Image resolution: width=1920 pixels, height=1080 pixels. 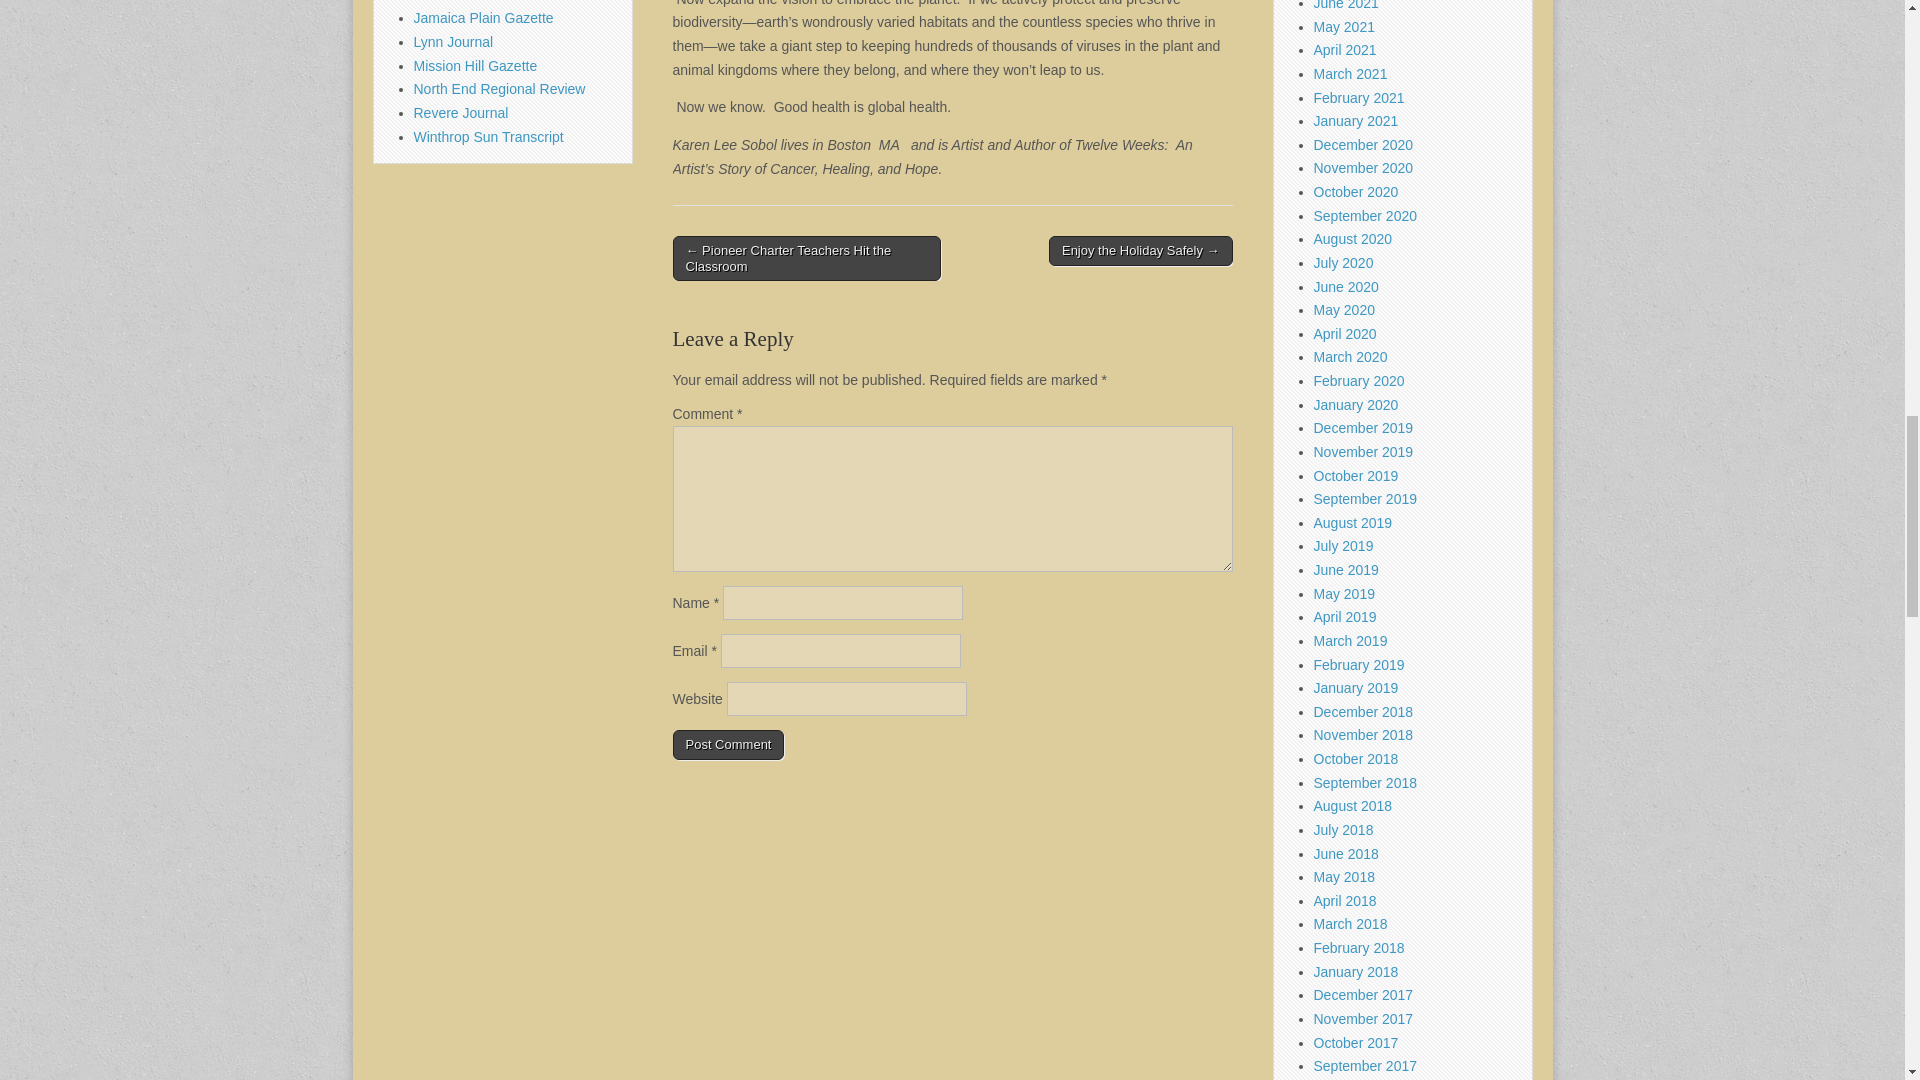 What do you see at coordinates (484, 17) in the screenshot?
I see `Jamaica Plain Gazette` at bounding box center [484, 17].